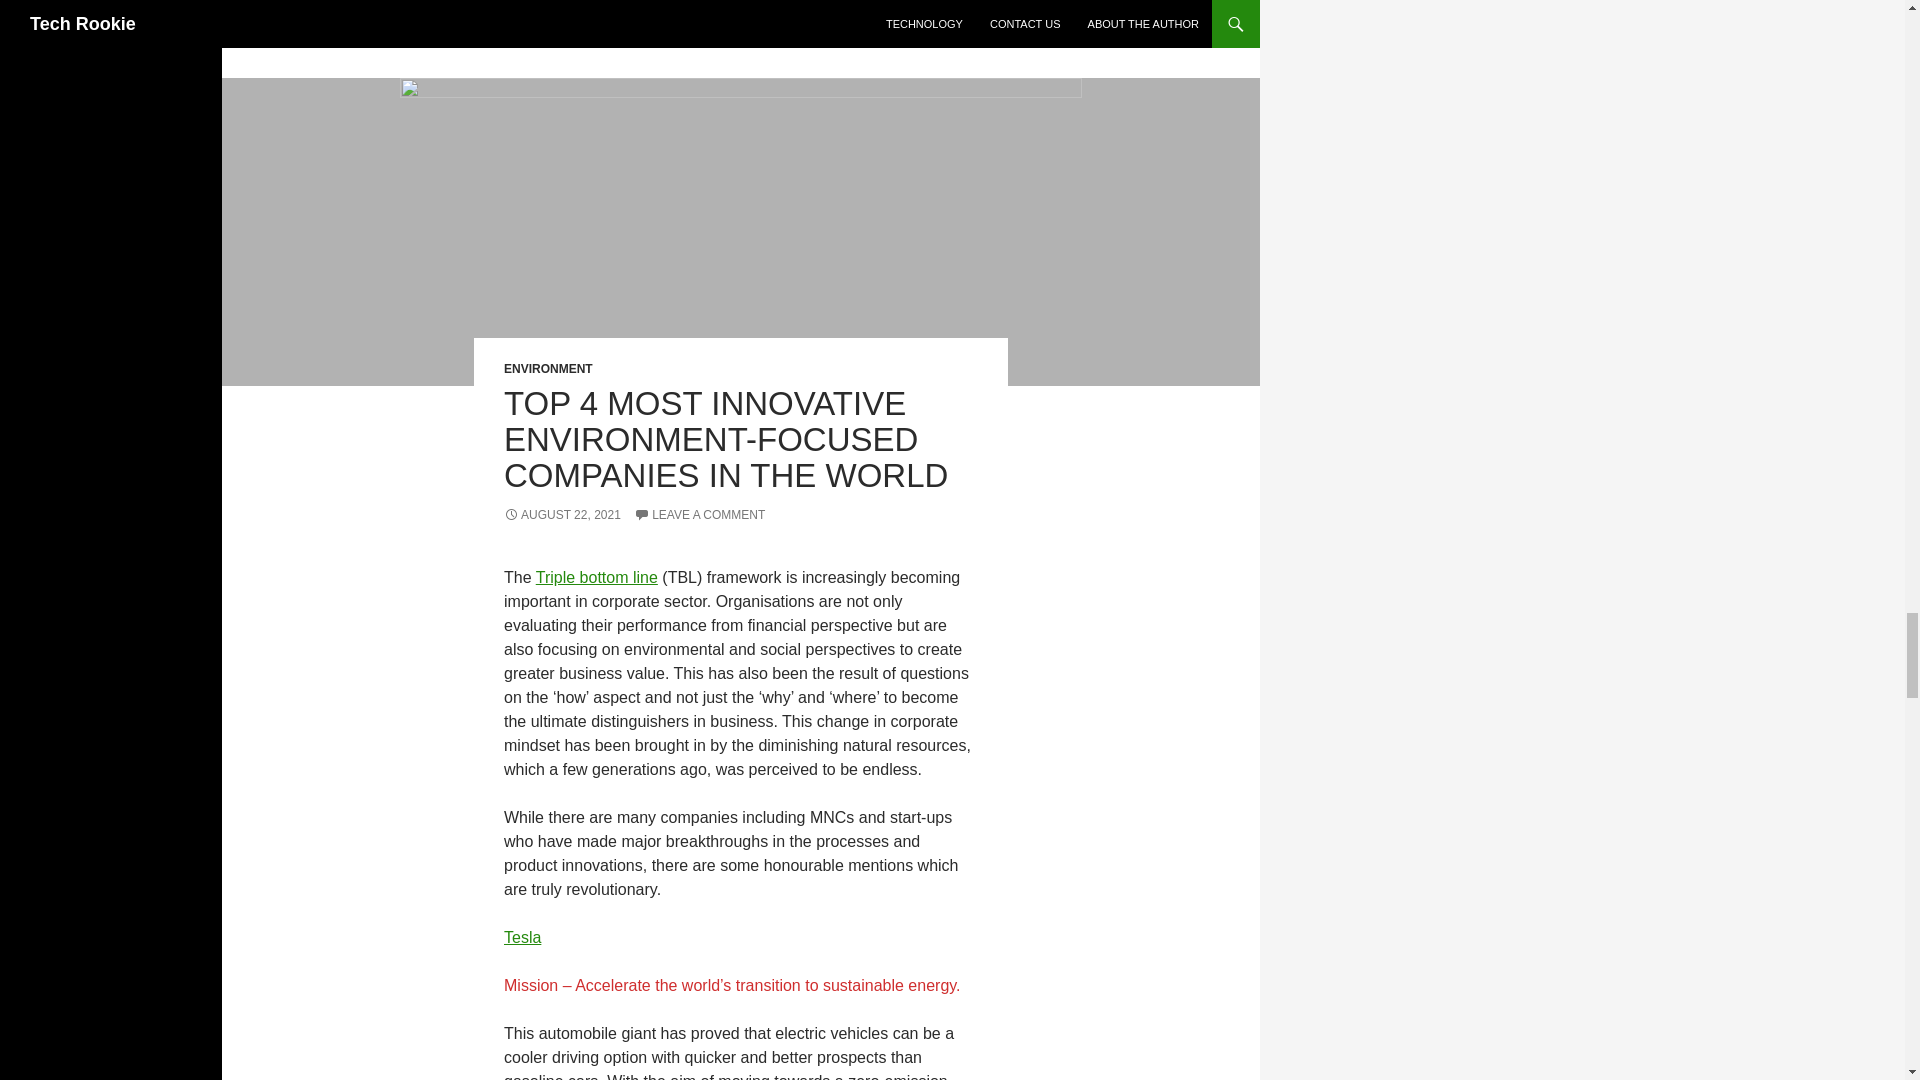  Describe the element at coordinates (596, 578) in the screenshot. I see `Triple bottom line` at that location.